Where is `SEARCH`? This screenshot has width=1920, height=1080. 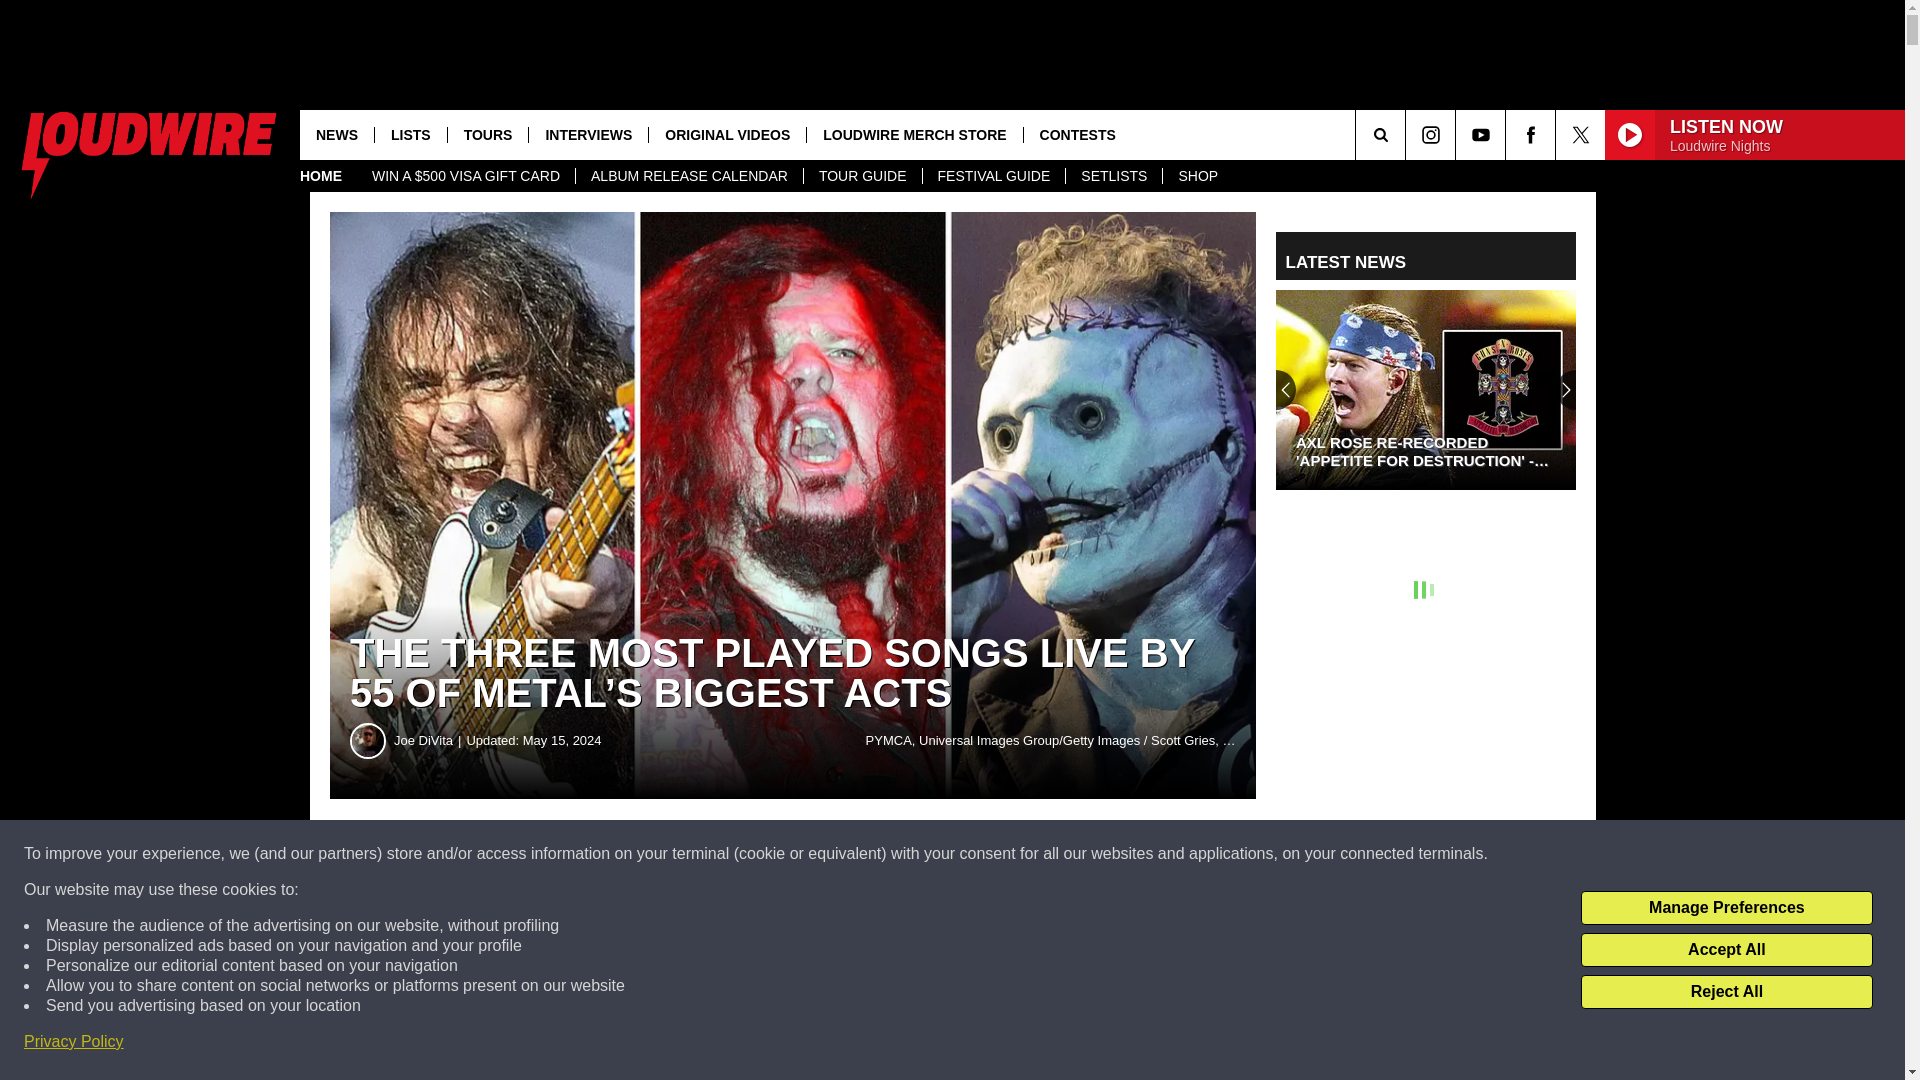 SEARCH is located at coordinates (1408, 134).